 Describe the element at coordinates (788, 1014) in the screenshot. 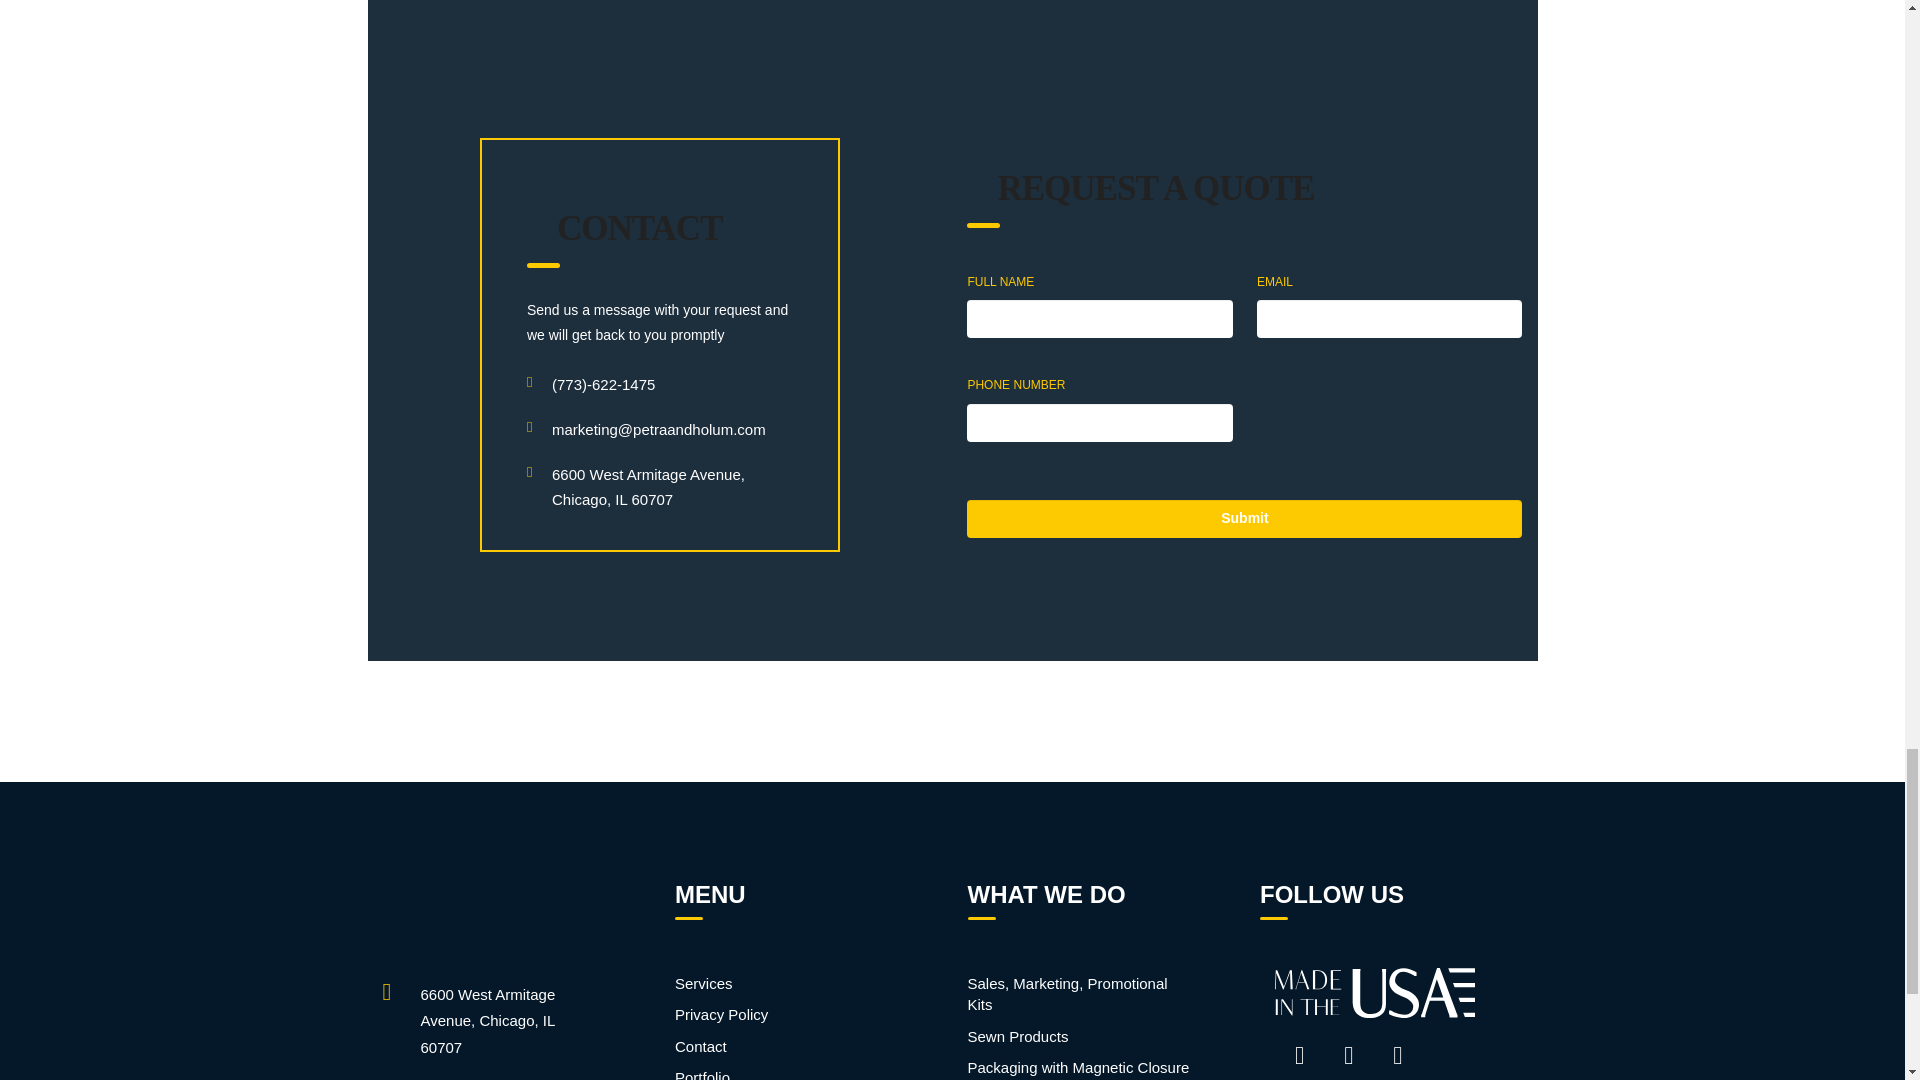

I see `Privacy Policy` at that location.